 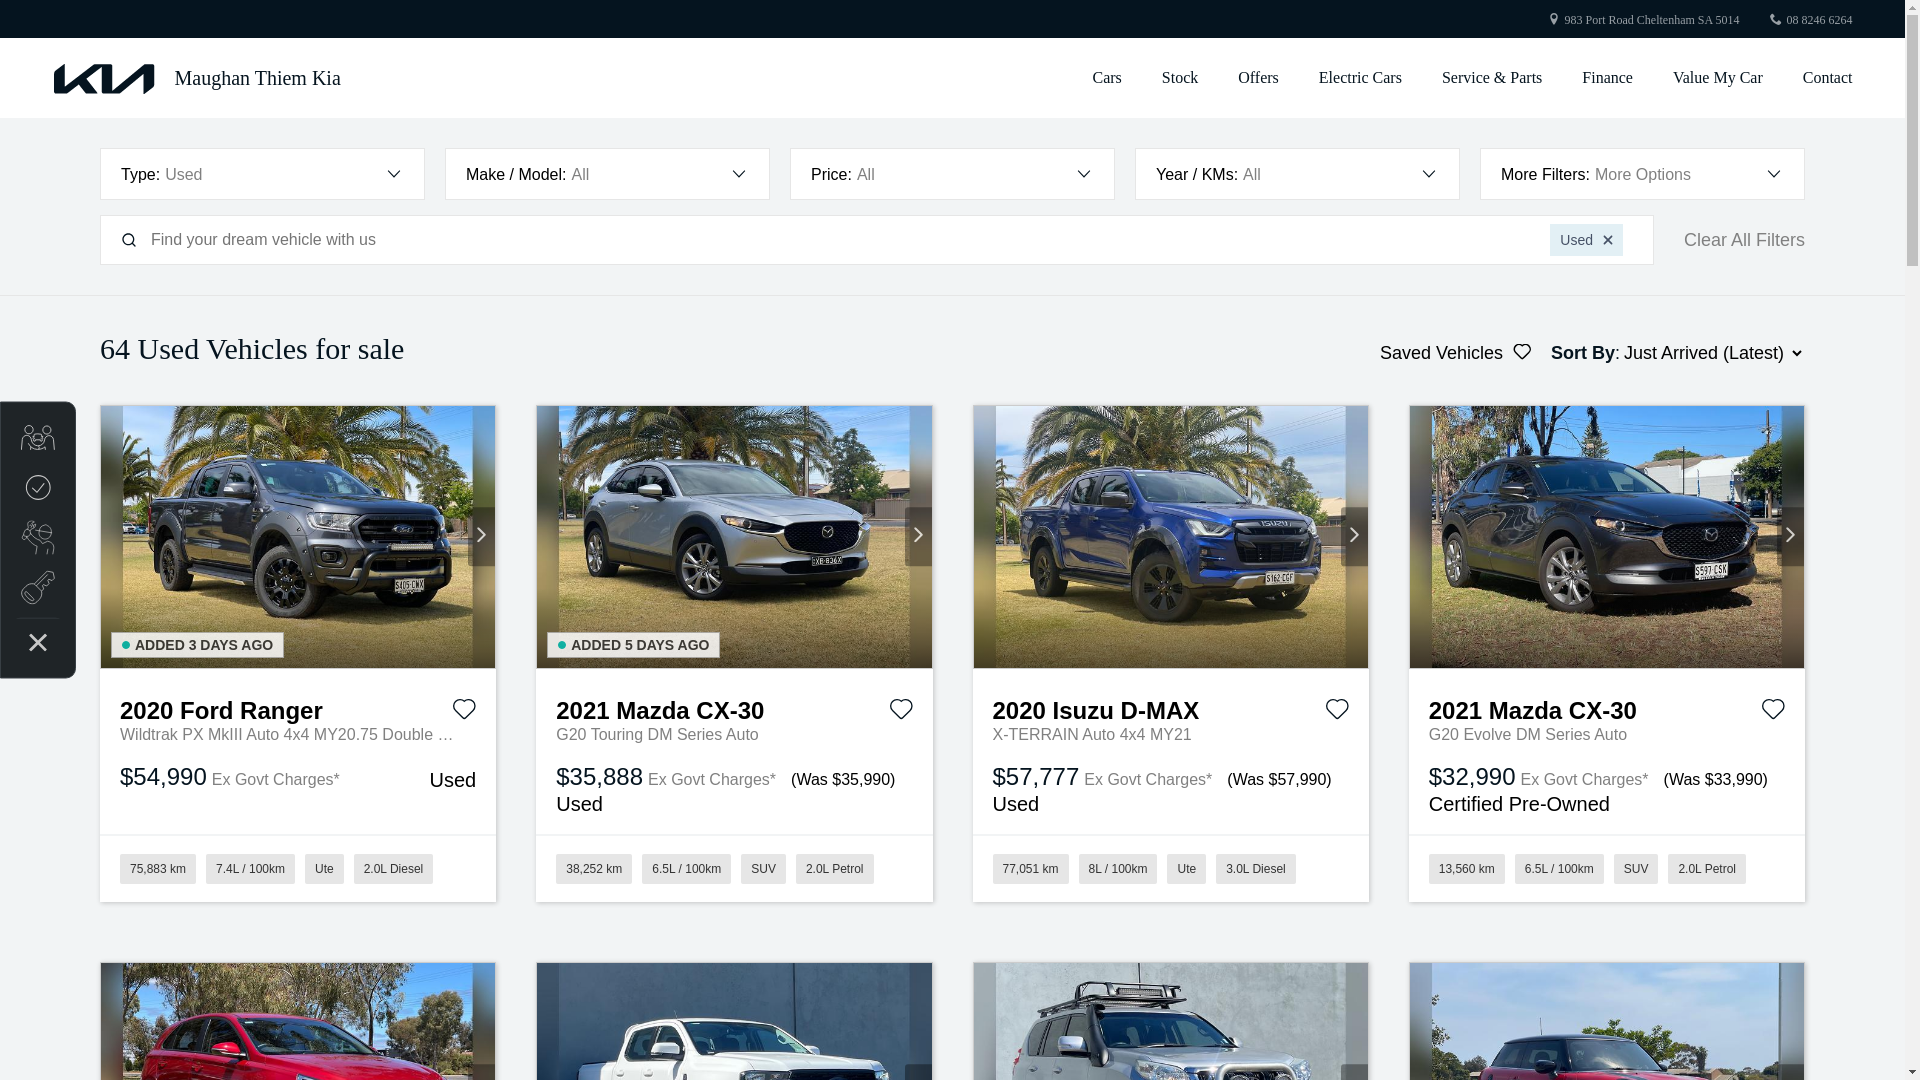 I want to click on 2021 Mazda CX-30
G20 Evolve DM Series Auto, so click(x=1607, y=708).